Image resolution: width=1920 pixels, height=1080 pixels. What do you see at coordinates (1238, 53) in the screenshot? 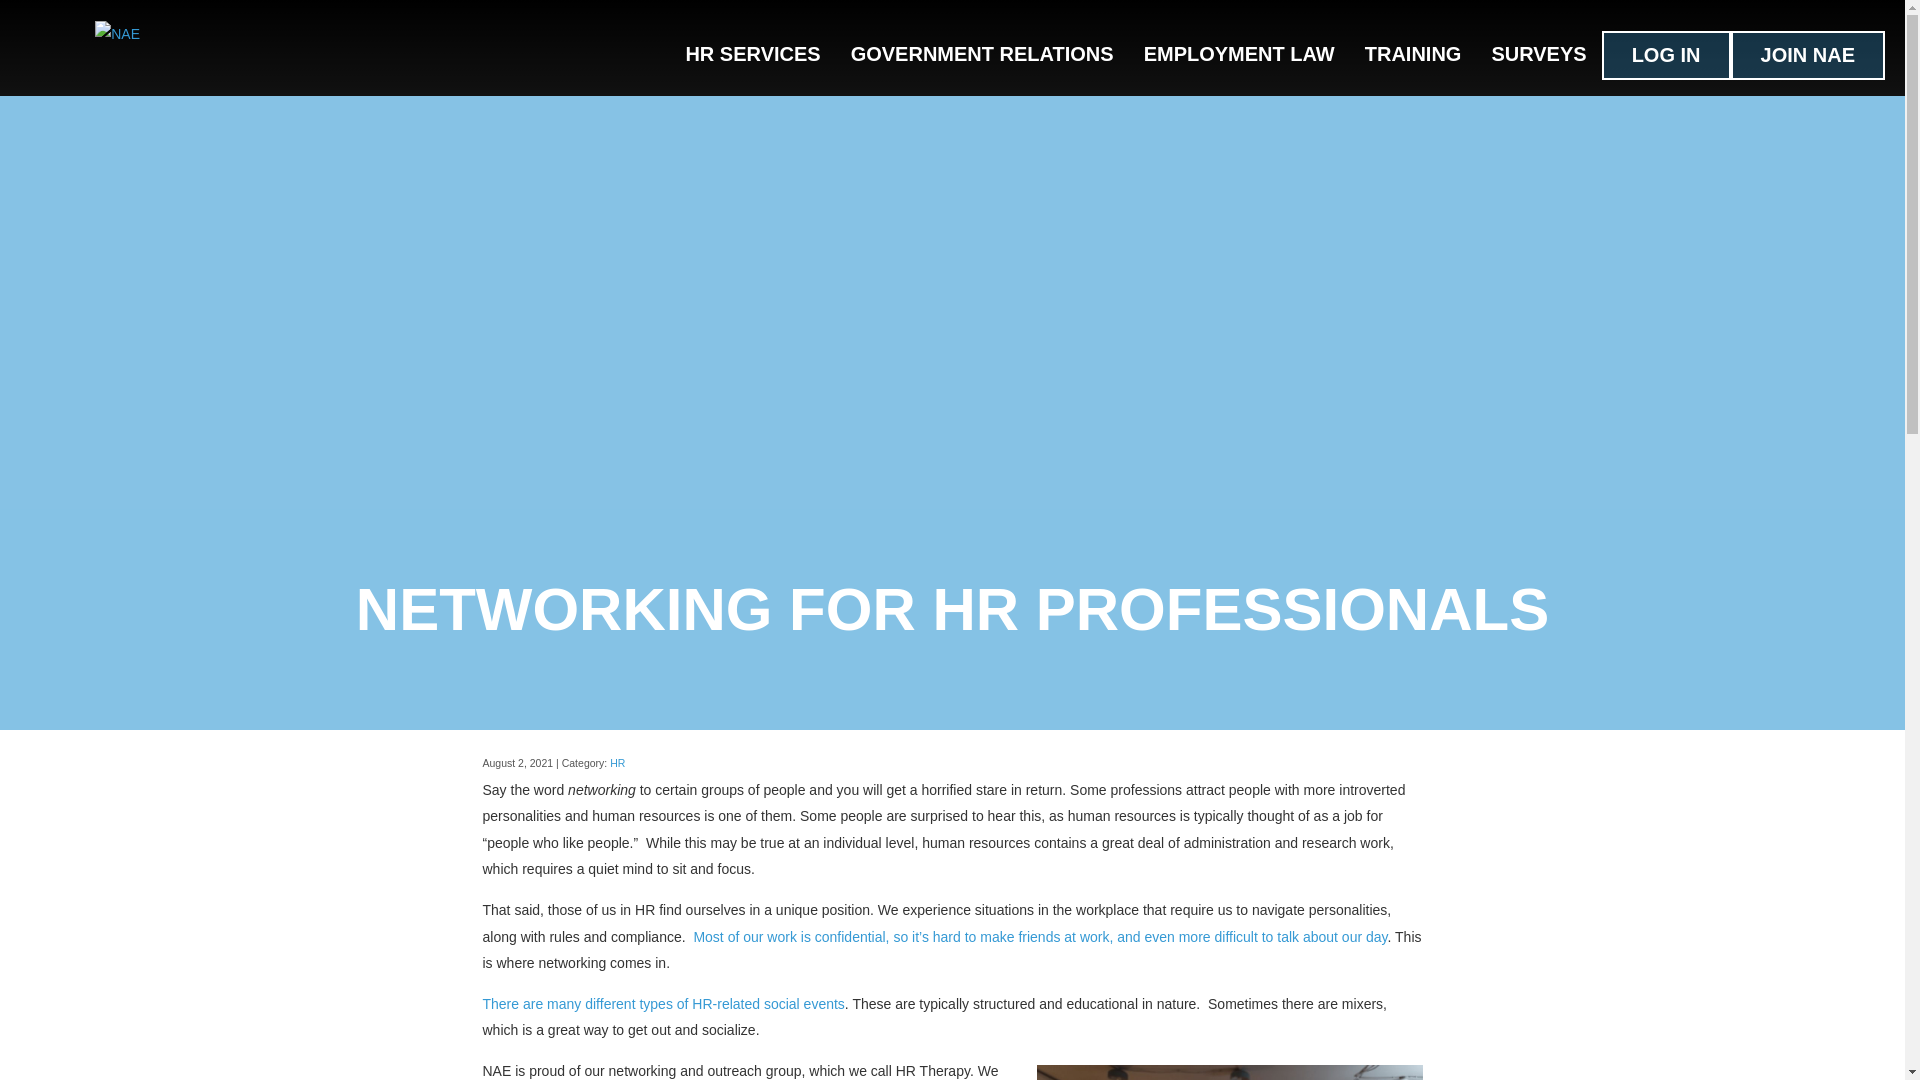
I see `EMPLOYMENT LAW` at bounding box center [1238, 53].